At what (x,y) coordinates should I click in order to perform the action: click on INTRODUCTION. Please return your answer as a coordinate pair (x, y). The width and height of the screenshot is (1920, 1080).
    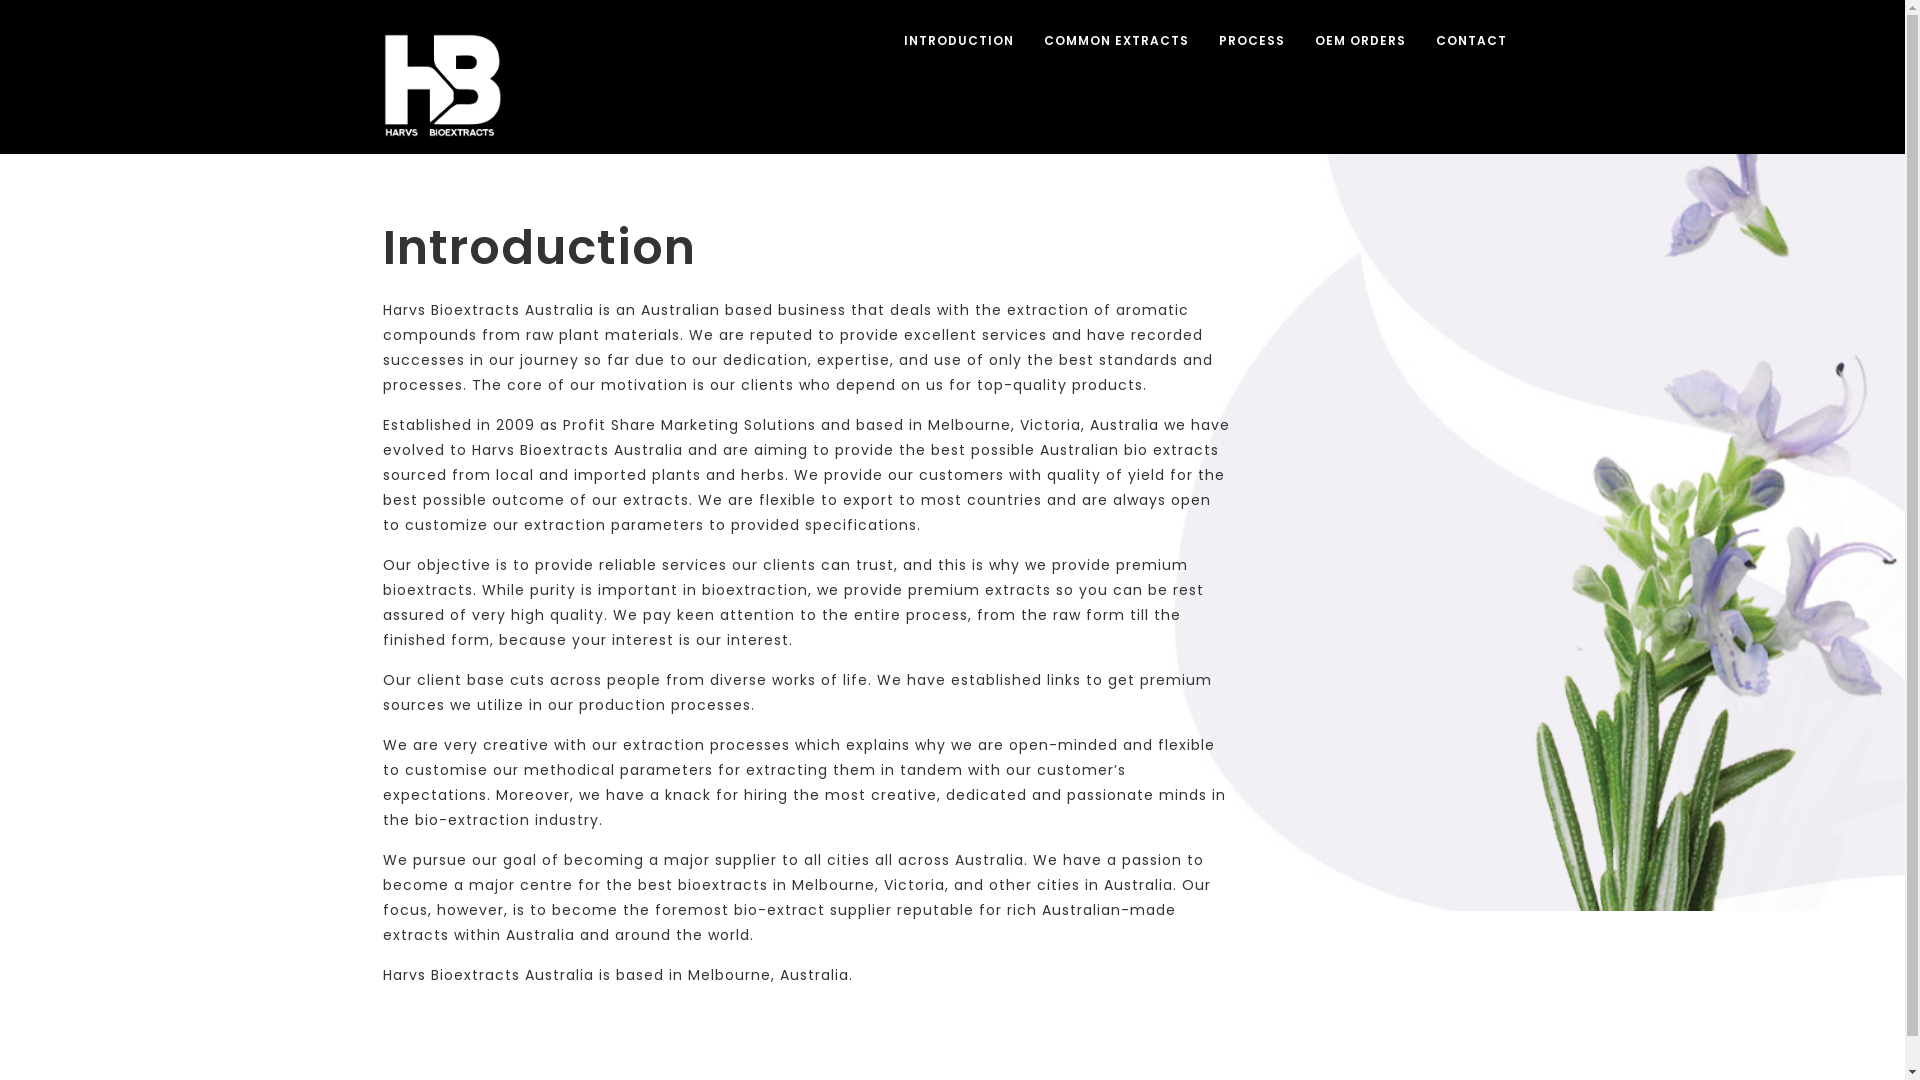
    Looking at the image, I should click on (958, 41).